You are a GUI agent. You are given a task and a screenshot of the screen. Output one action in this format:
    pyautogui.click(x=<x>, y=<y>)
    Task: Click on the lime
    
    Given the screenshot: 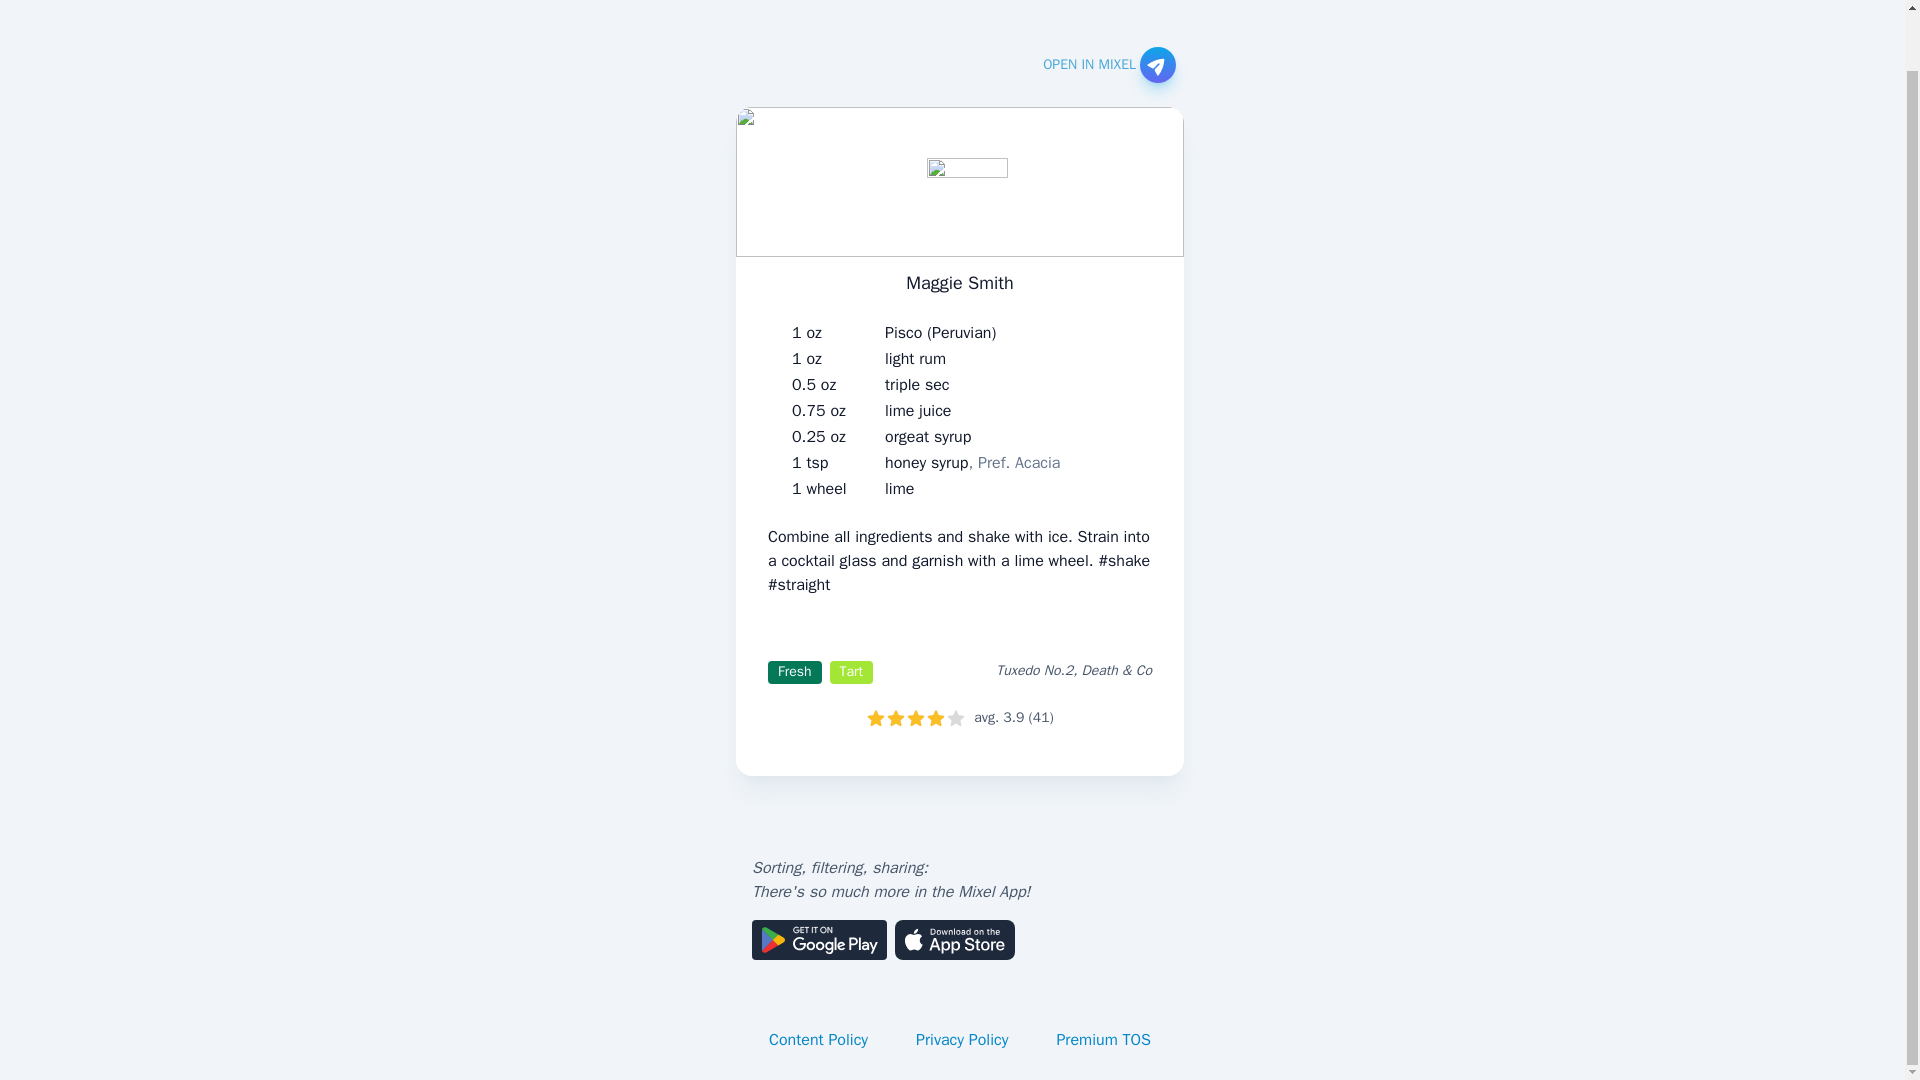 What is the action you would take?
    pyautogui.click(x=899, y=489)
    